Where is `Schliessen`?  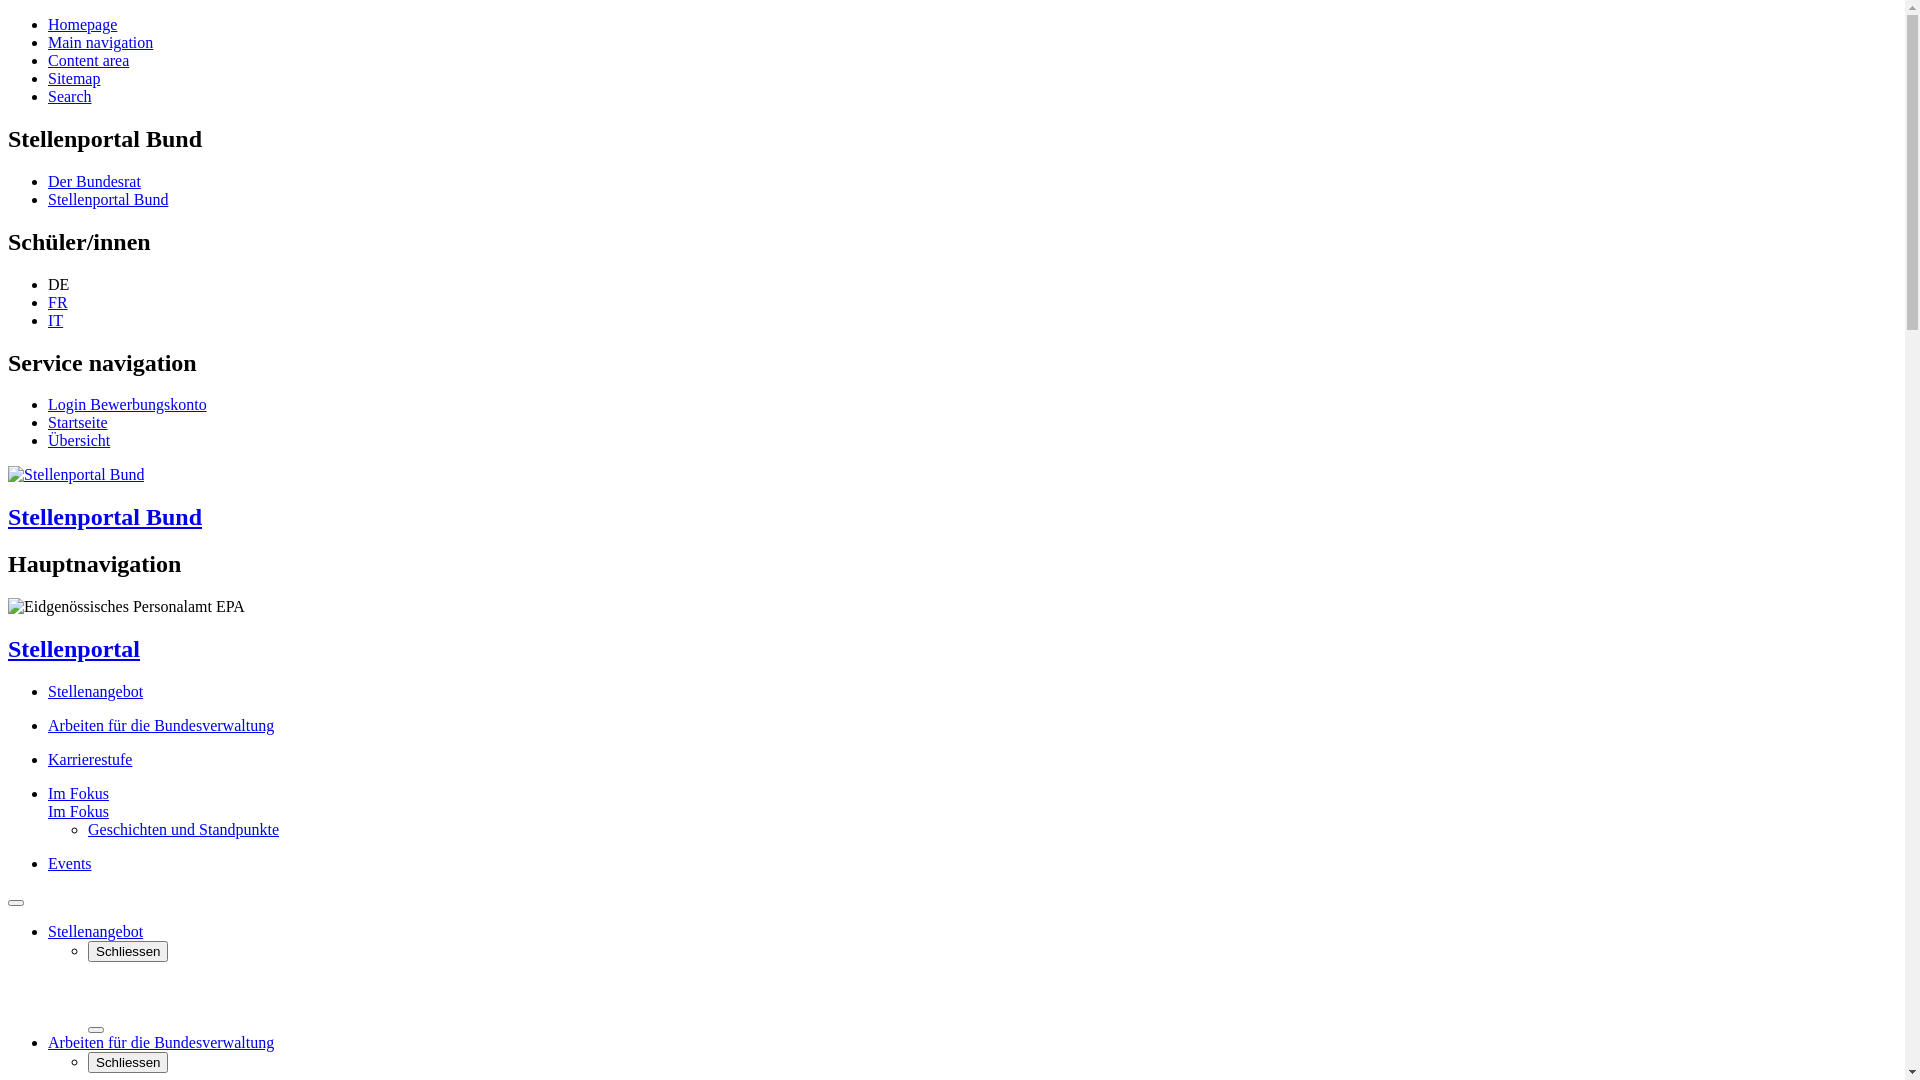
Schliessen is located at coordinates (128, 1062).